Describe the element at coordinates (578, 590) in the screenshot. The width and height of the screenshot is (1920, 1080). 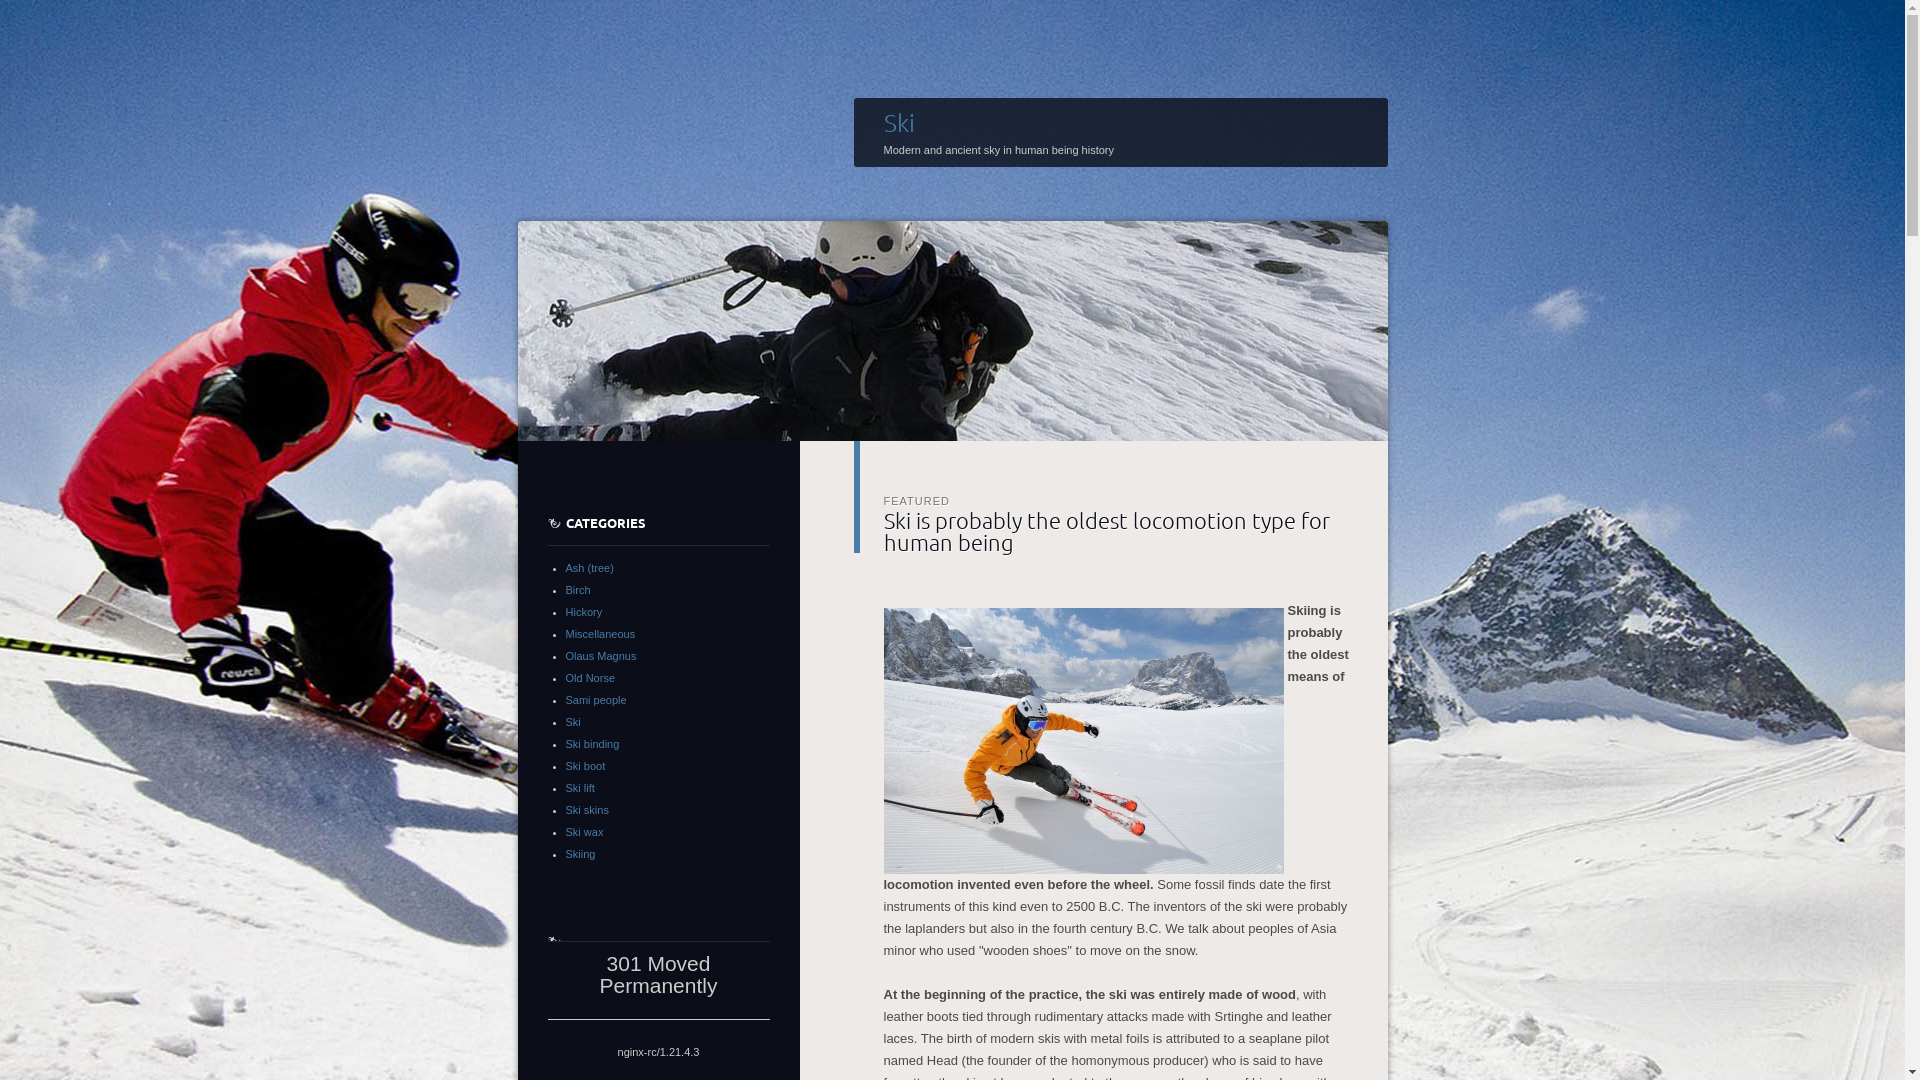
I see `Birch` at that location.